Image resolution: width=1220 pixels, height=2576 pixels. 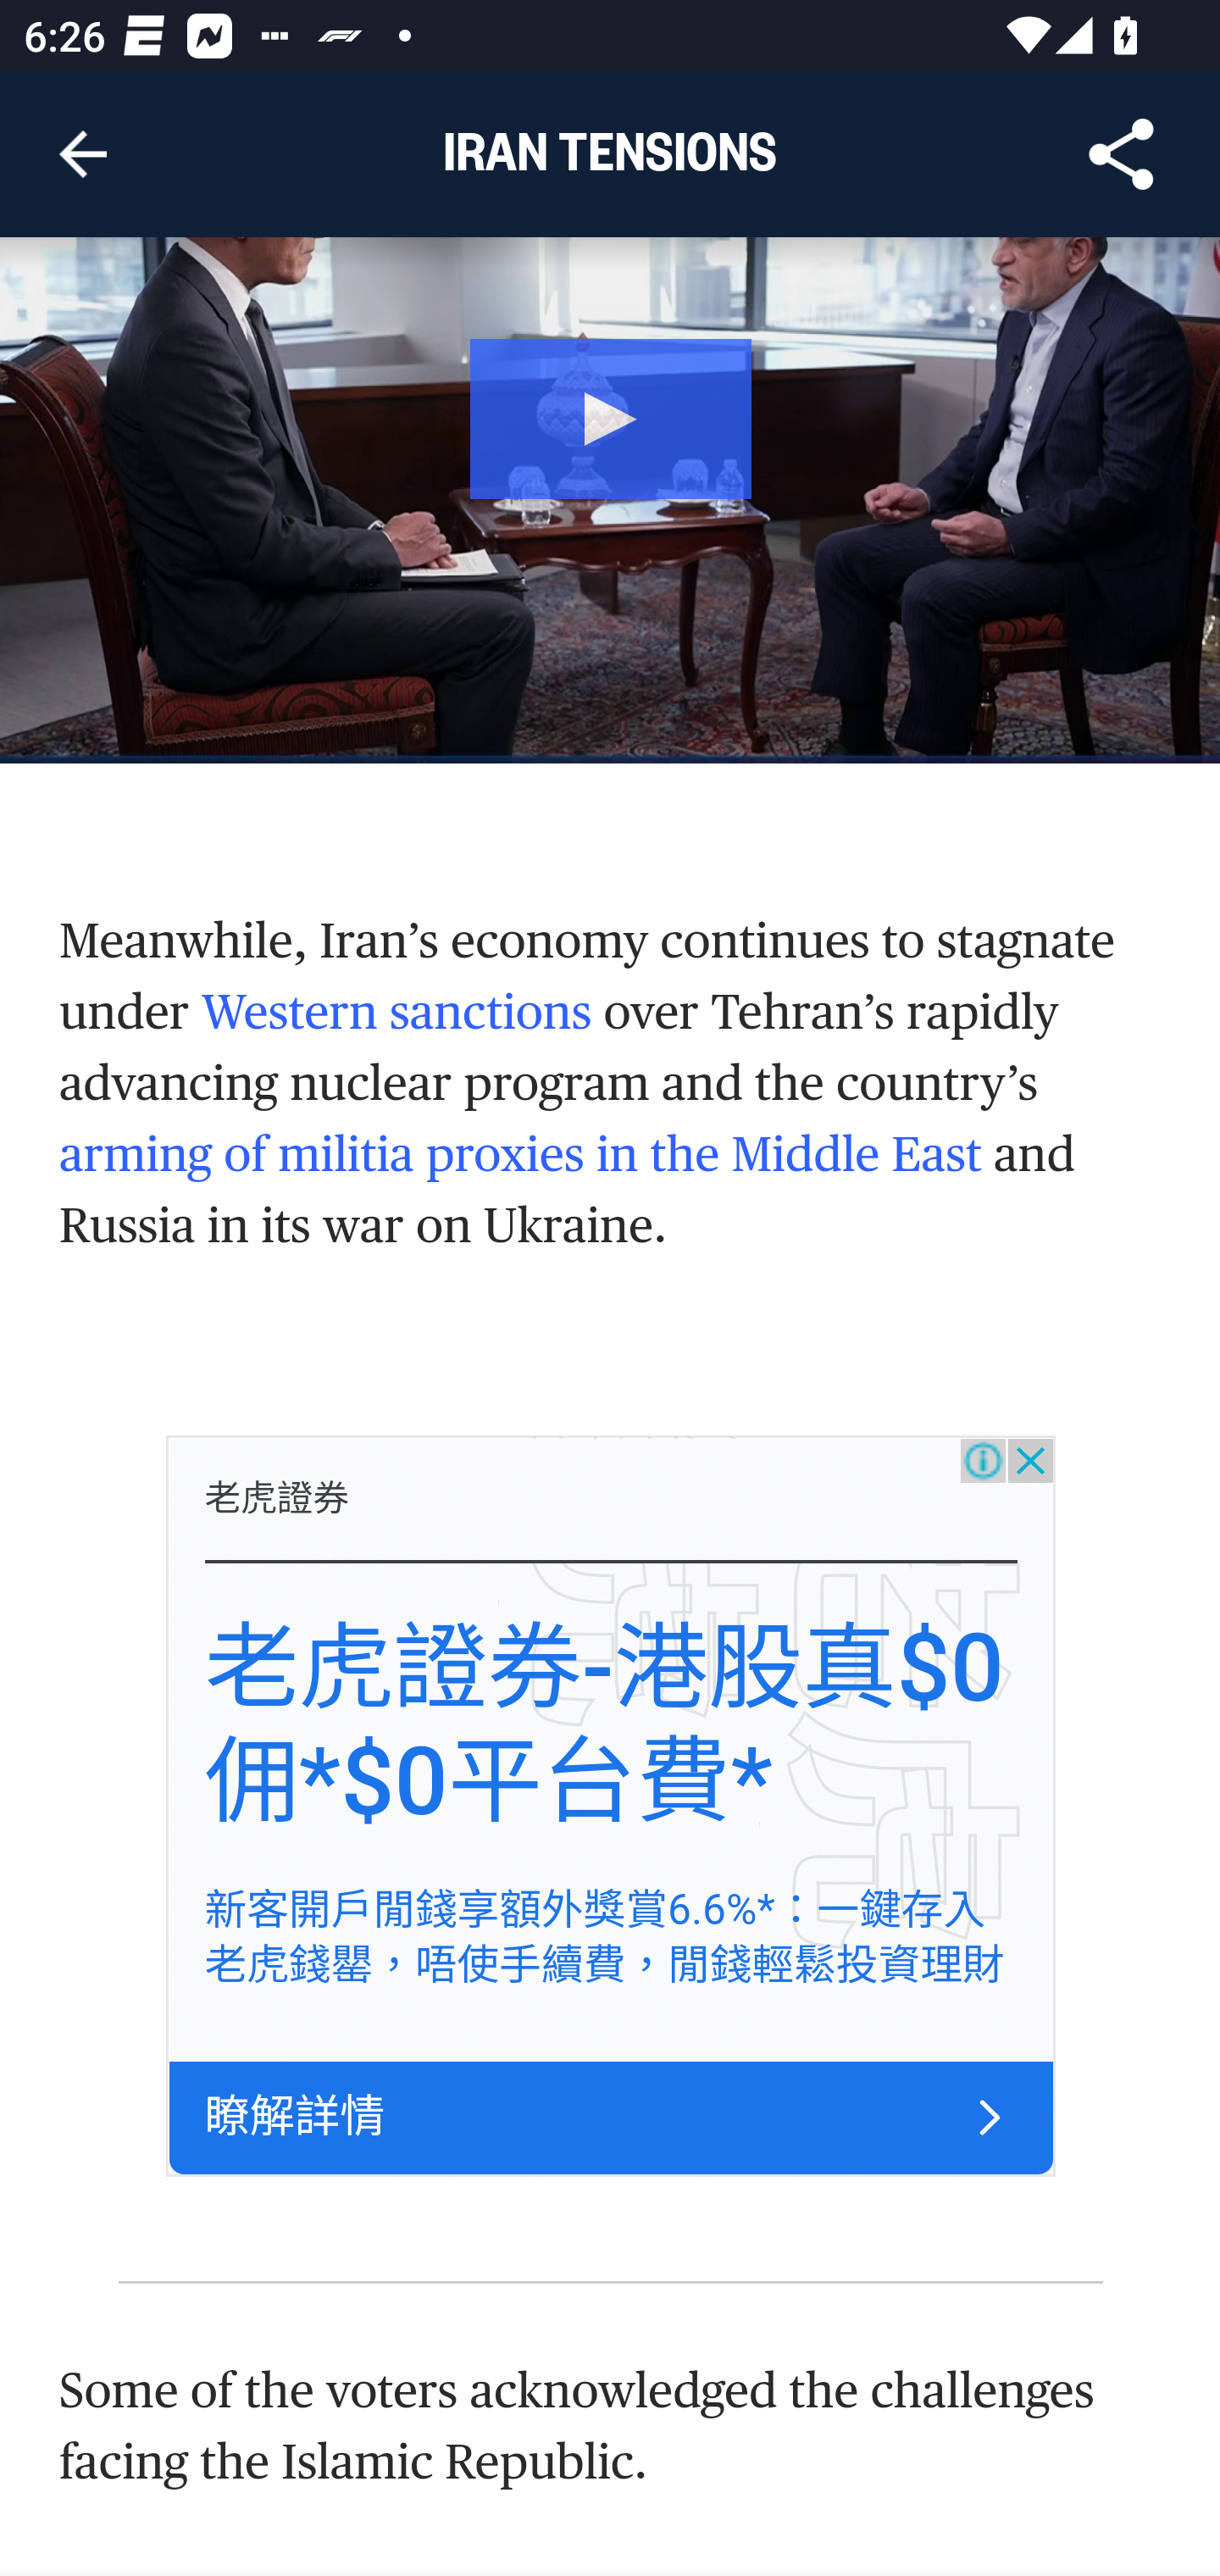 I want to click on Western sanctions, so click(x=395, y=1013).